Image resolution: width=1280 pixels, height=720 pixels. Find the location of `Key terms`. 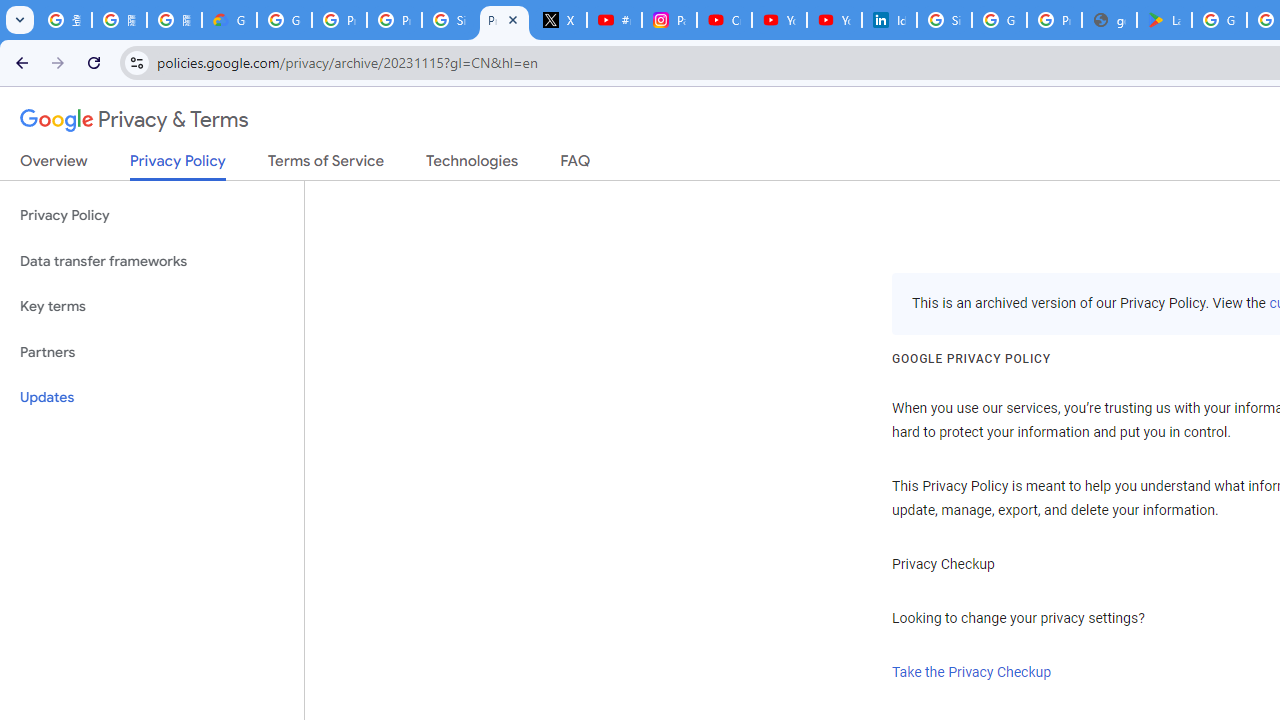

Key terms is located at coordinates (152, 306).